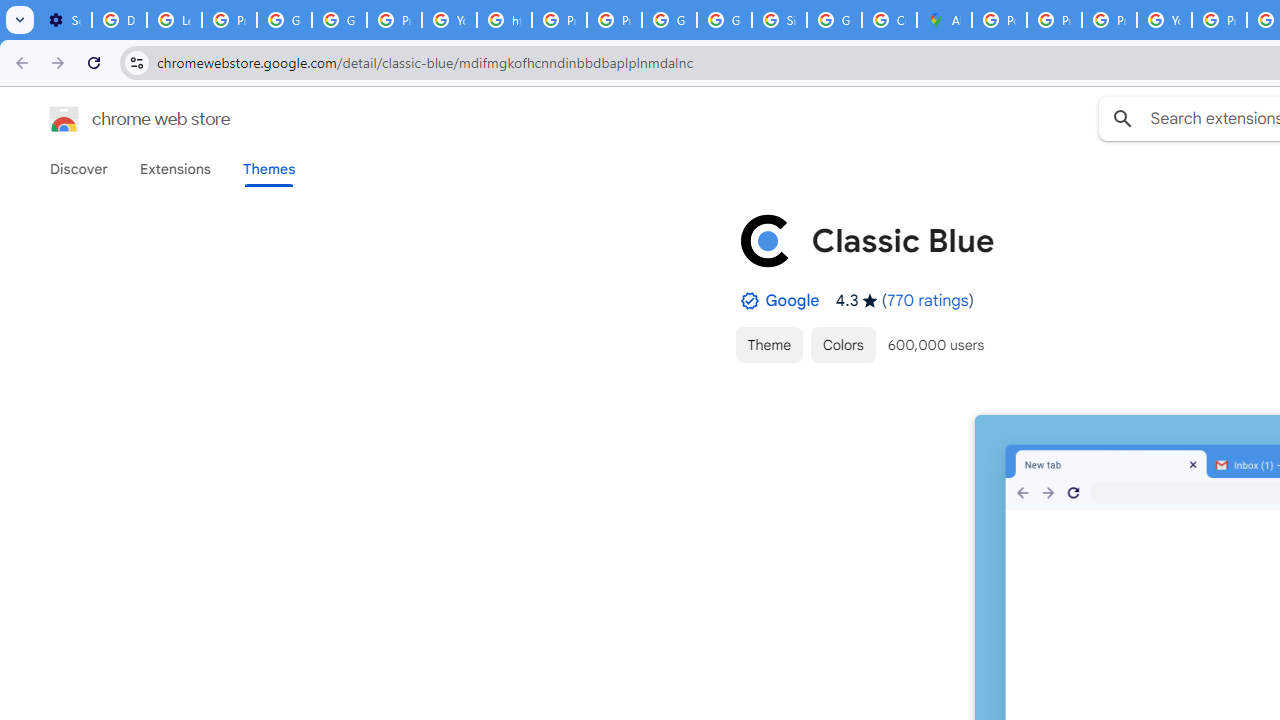 The height and width of the screenshot is (720, 1280). What do you see at coordinates (998, 20) in the screenshot?
I see `Policy Accountability and Transparency - Transparency Center` at bounding box center [998, 20].